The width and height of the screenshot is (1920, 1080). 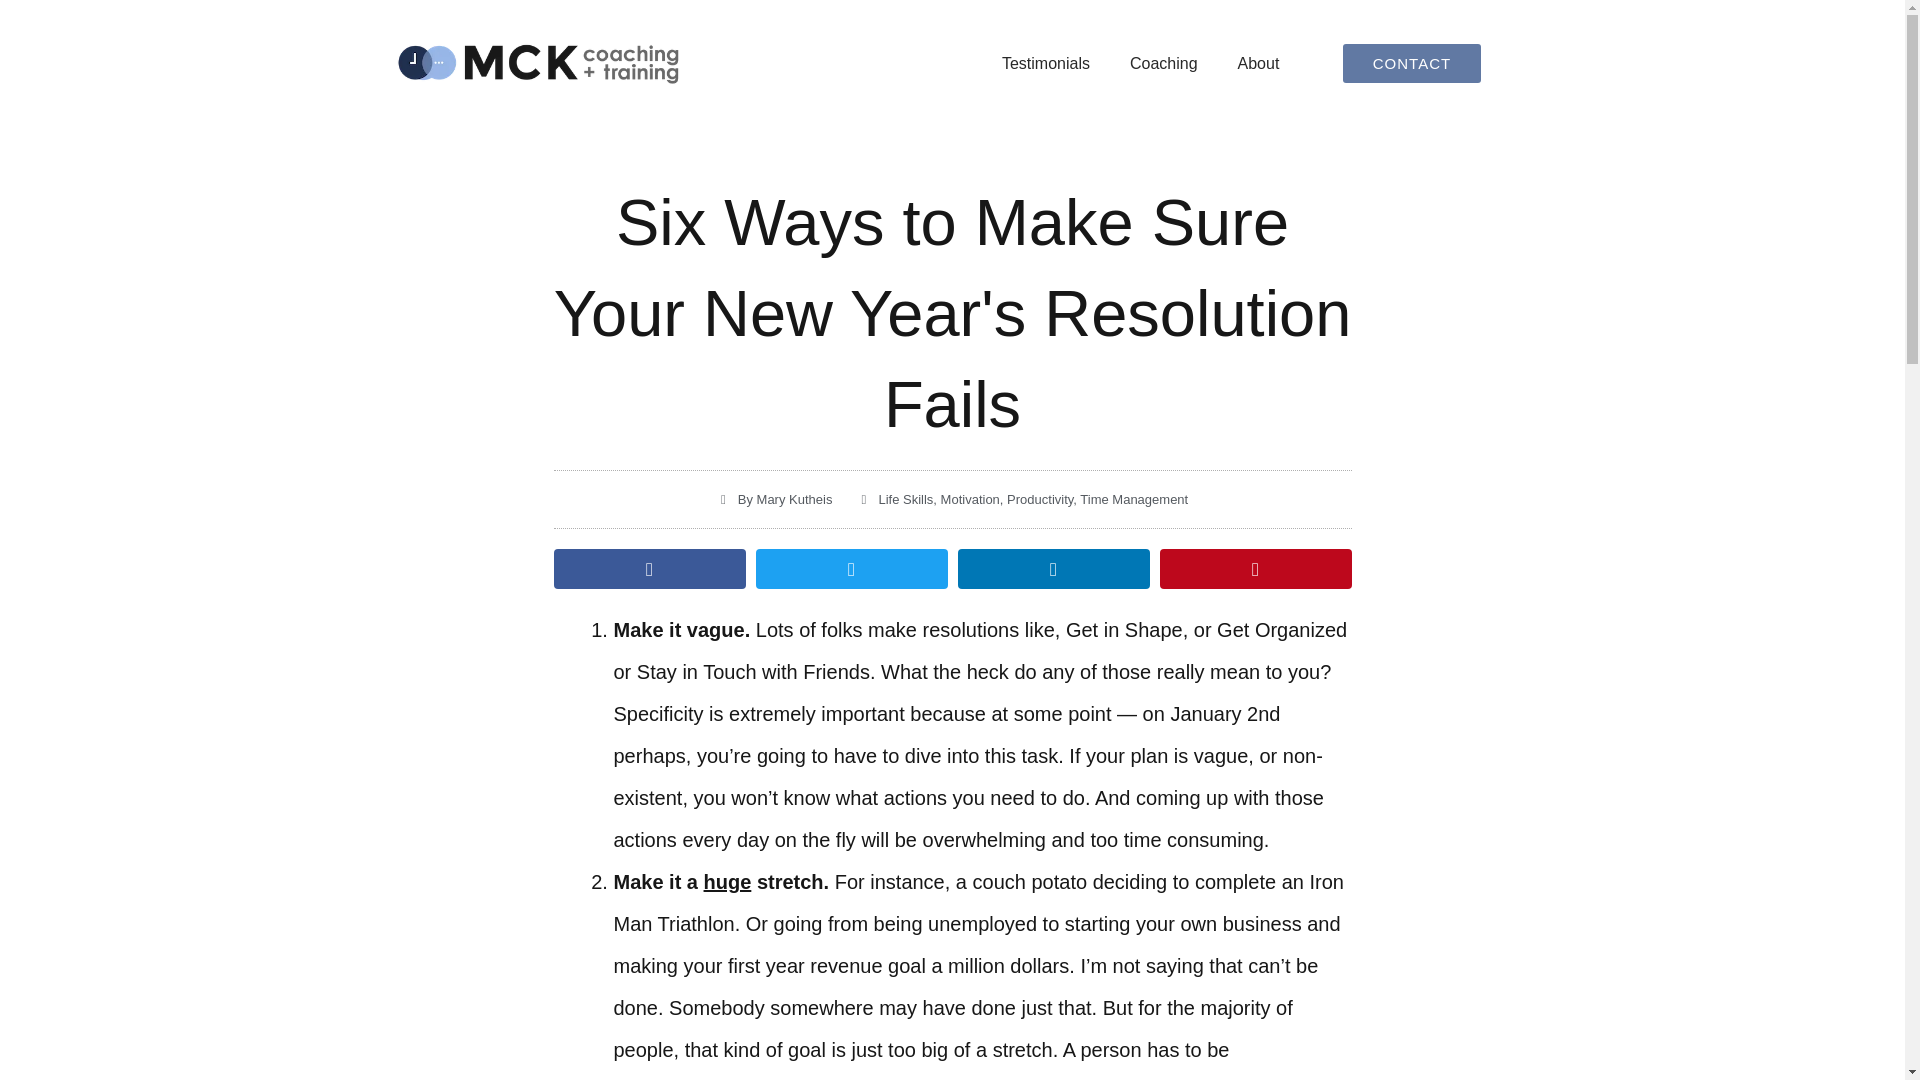 What do you see at coordinates (1134, 499) in the screenshot?
I see `Time Management` at bounding box center [1134, 499].